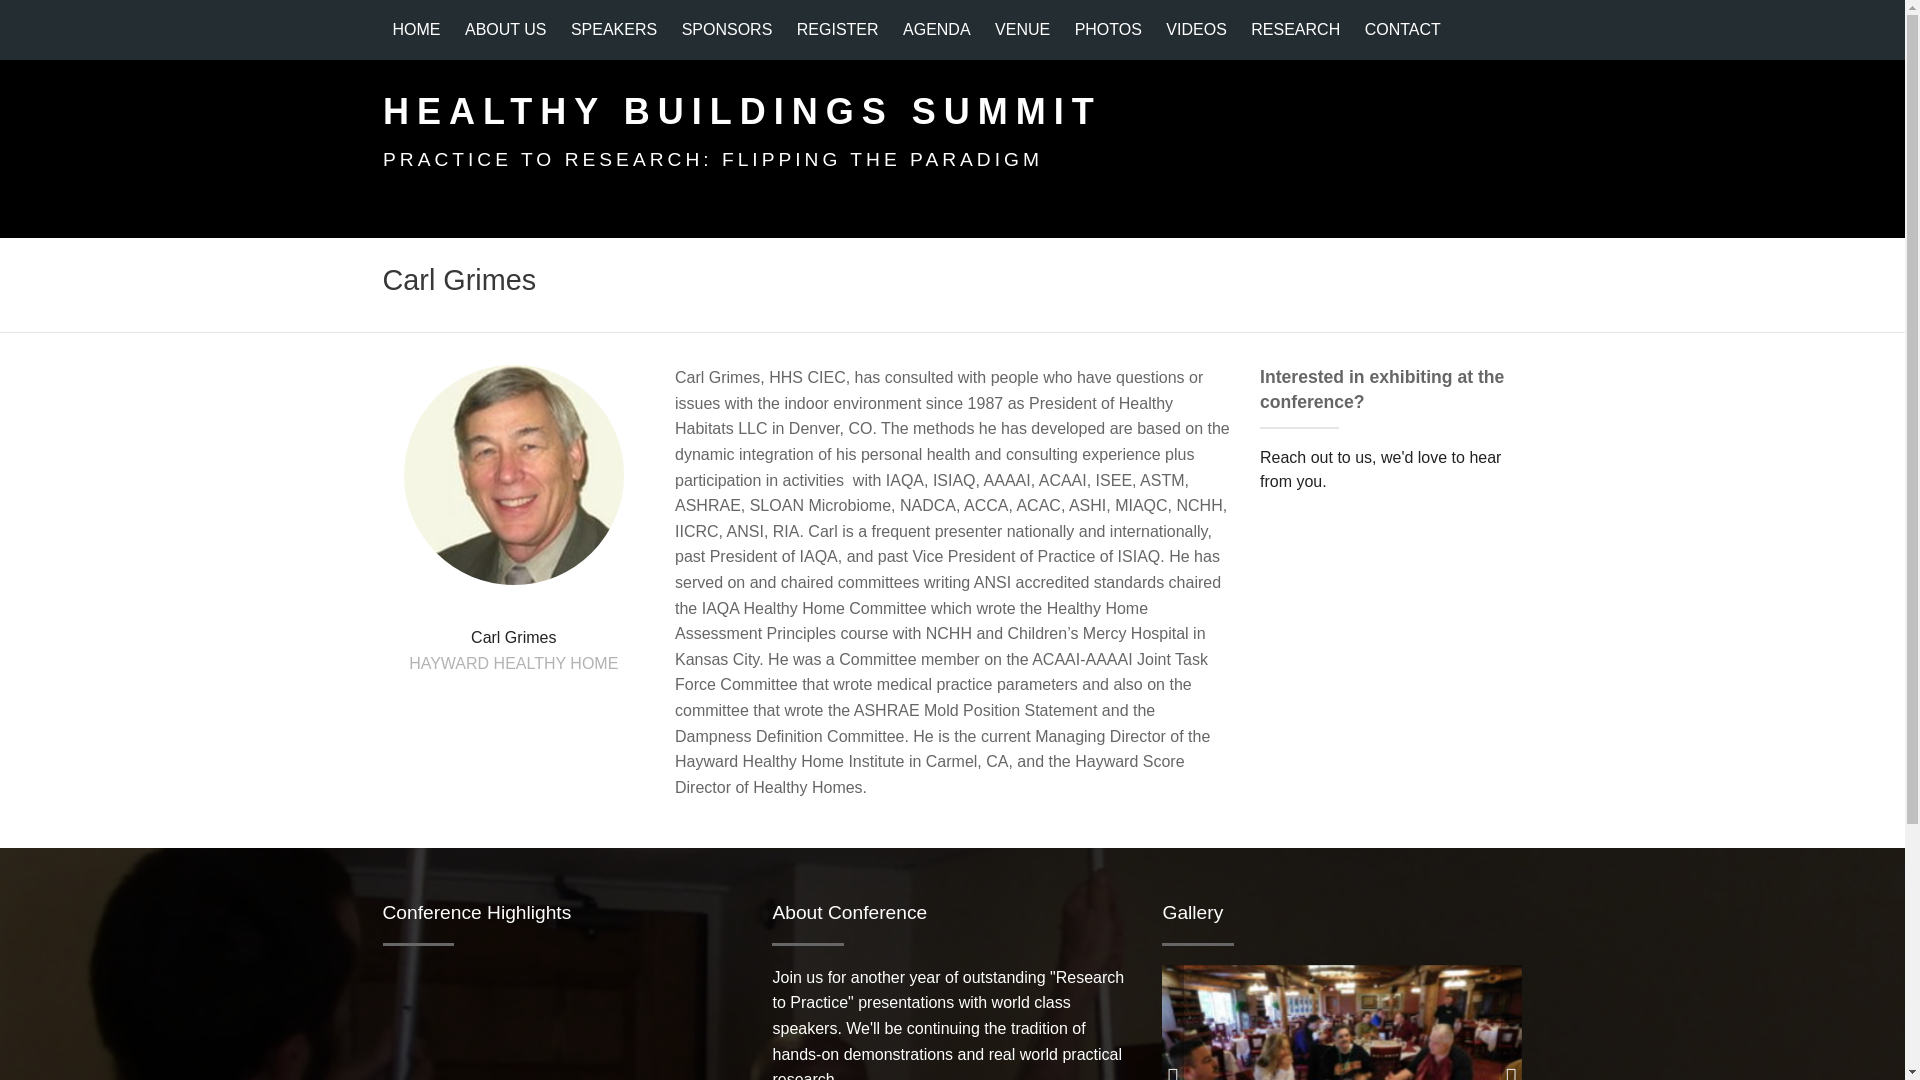 This screenshot has width=1920, height=1080. I want to click on SPONSORS, so click(728, 30).